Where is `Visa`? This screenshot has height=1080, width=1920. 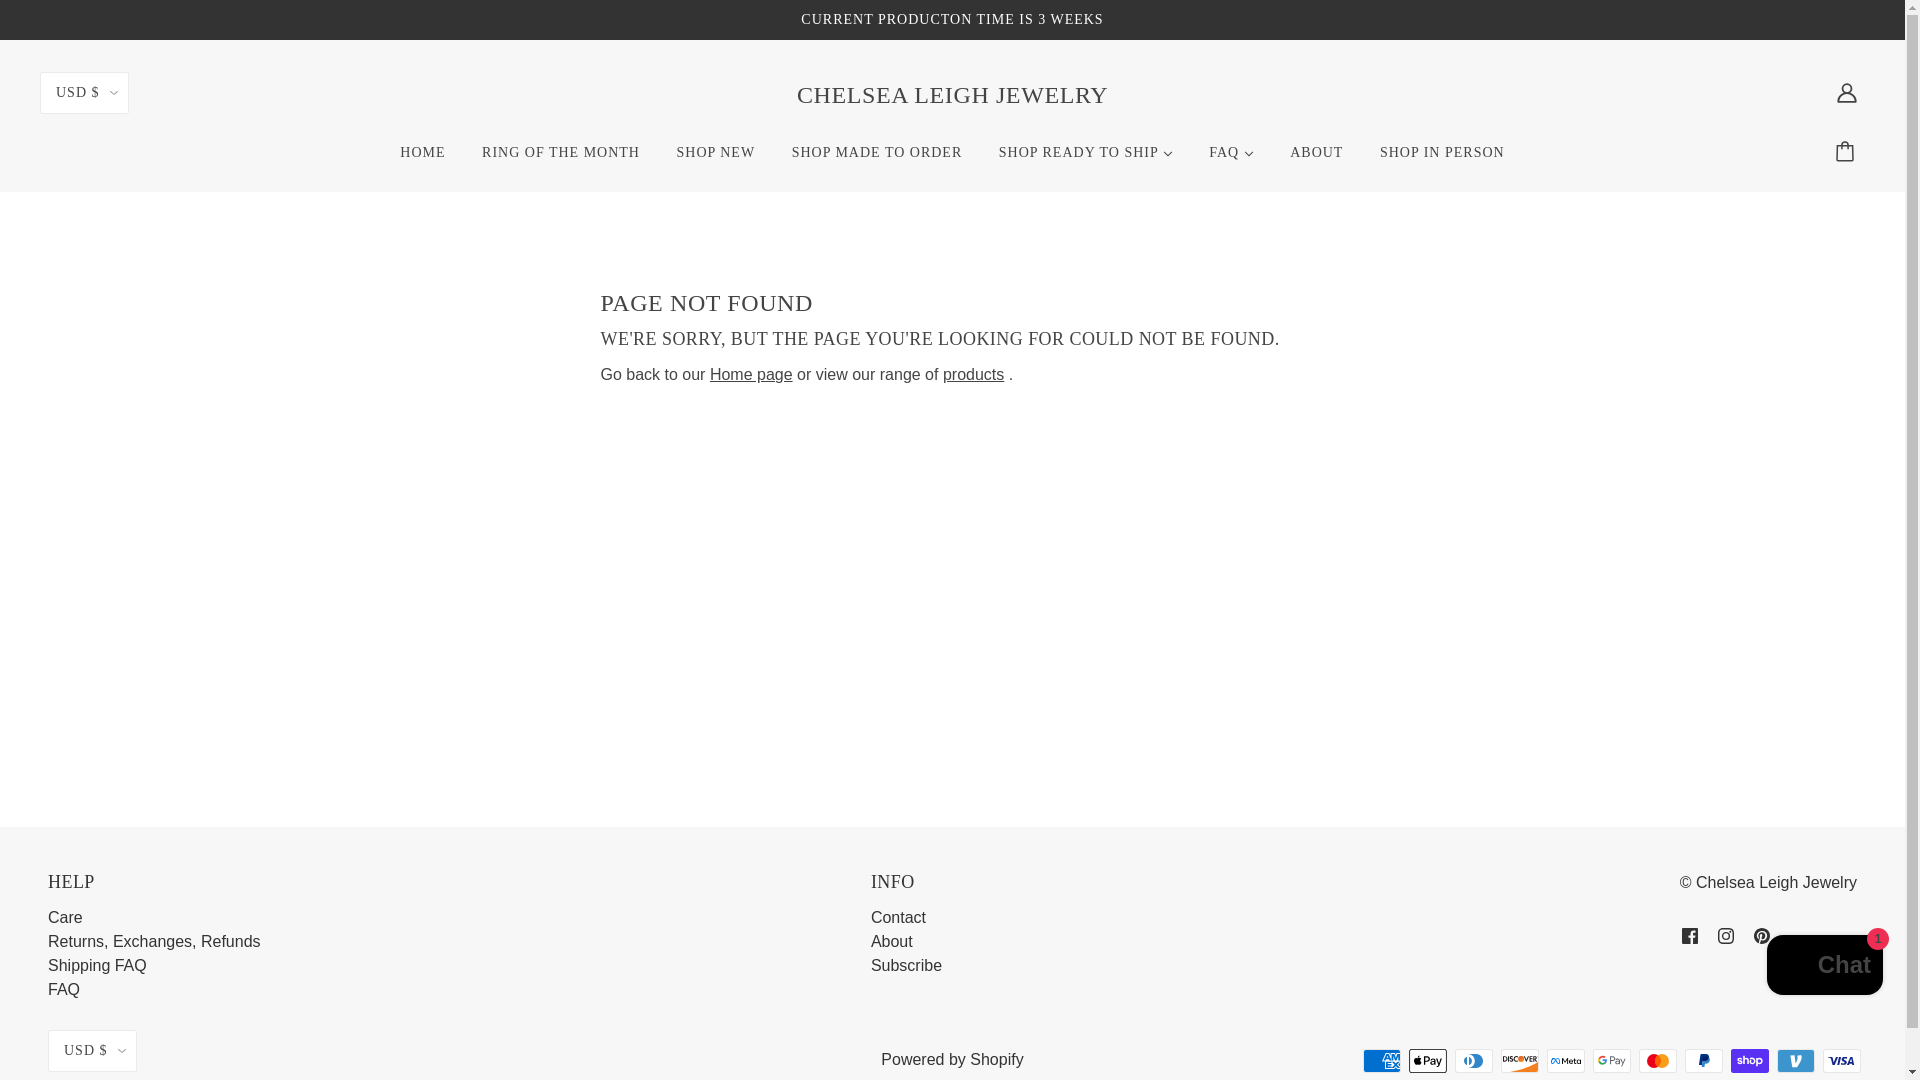
Visa is located at coordinates (1841, 1060).